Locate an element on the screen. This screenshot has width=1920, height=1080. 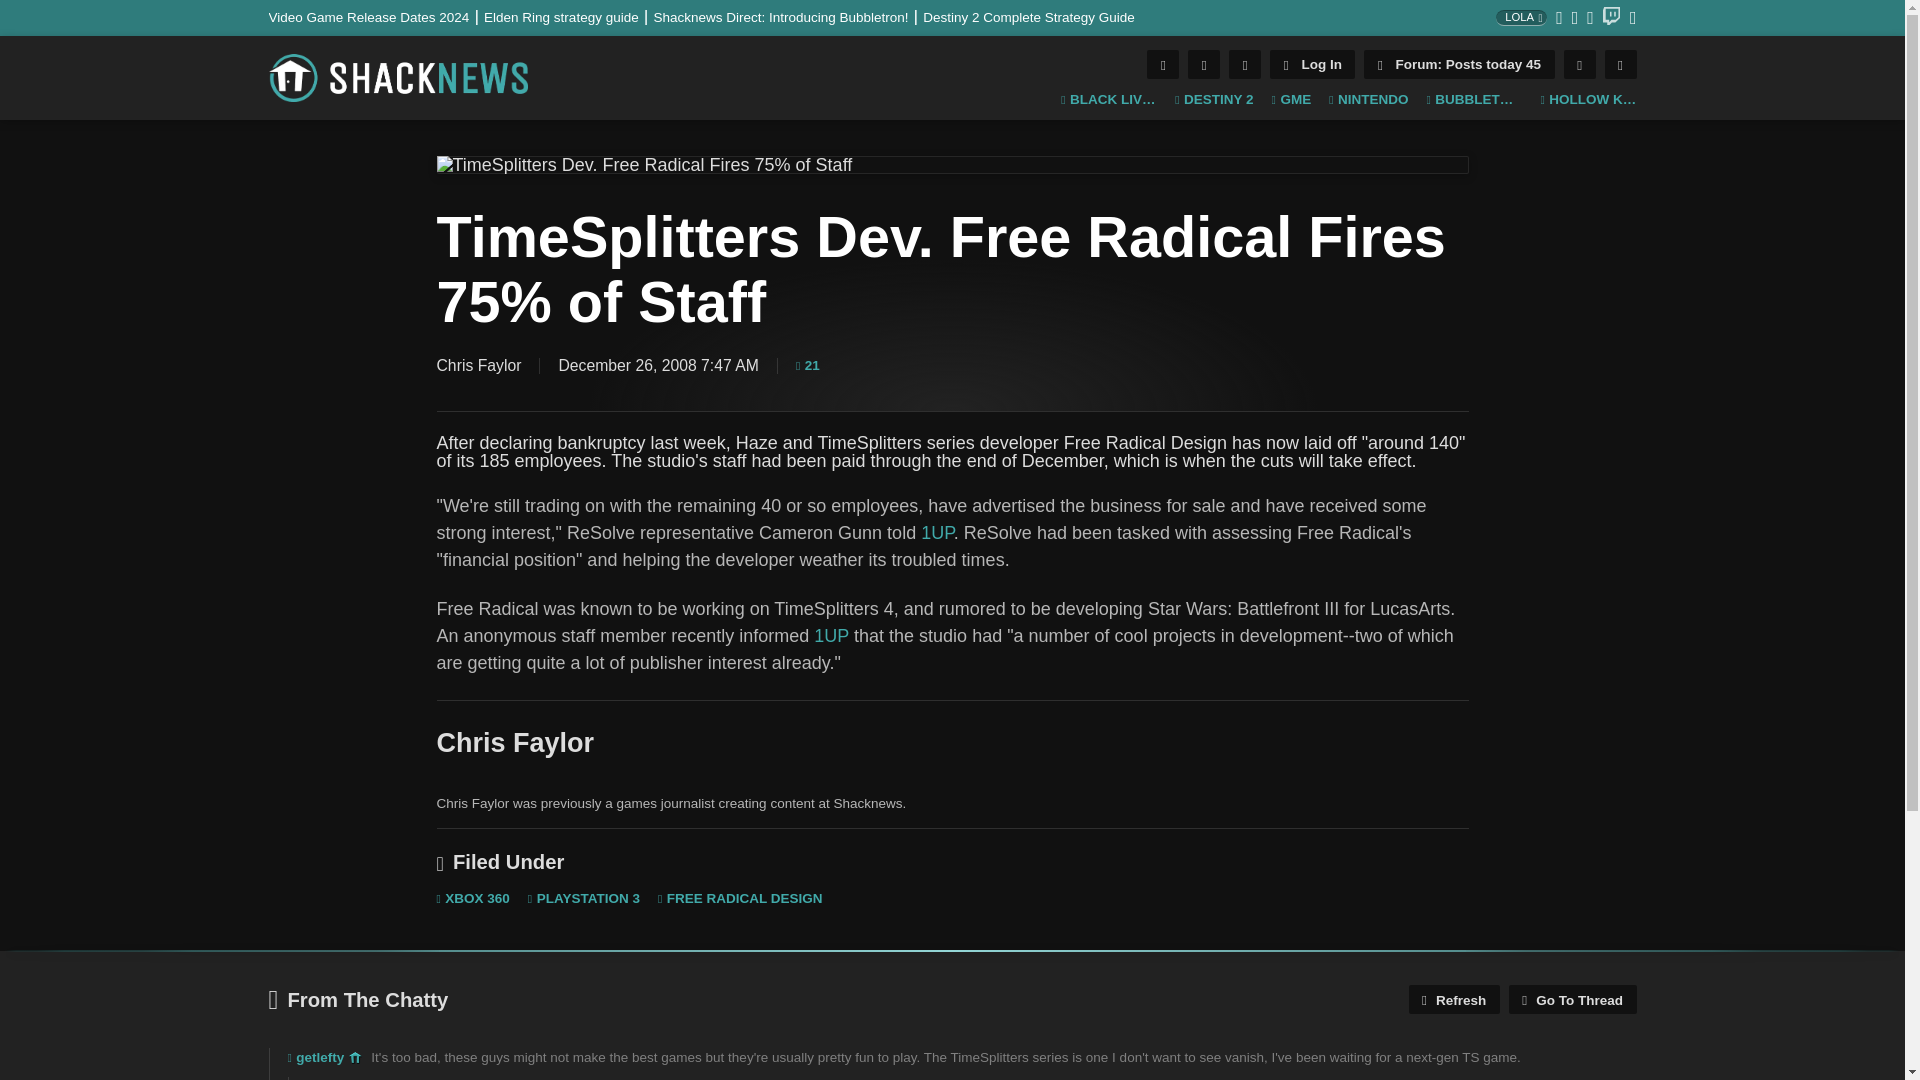
Video Game Release Dates 2024 is located at coordinates (376, 16).